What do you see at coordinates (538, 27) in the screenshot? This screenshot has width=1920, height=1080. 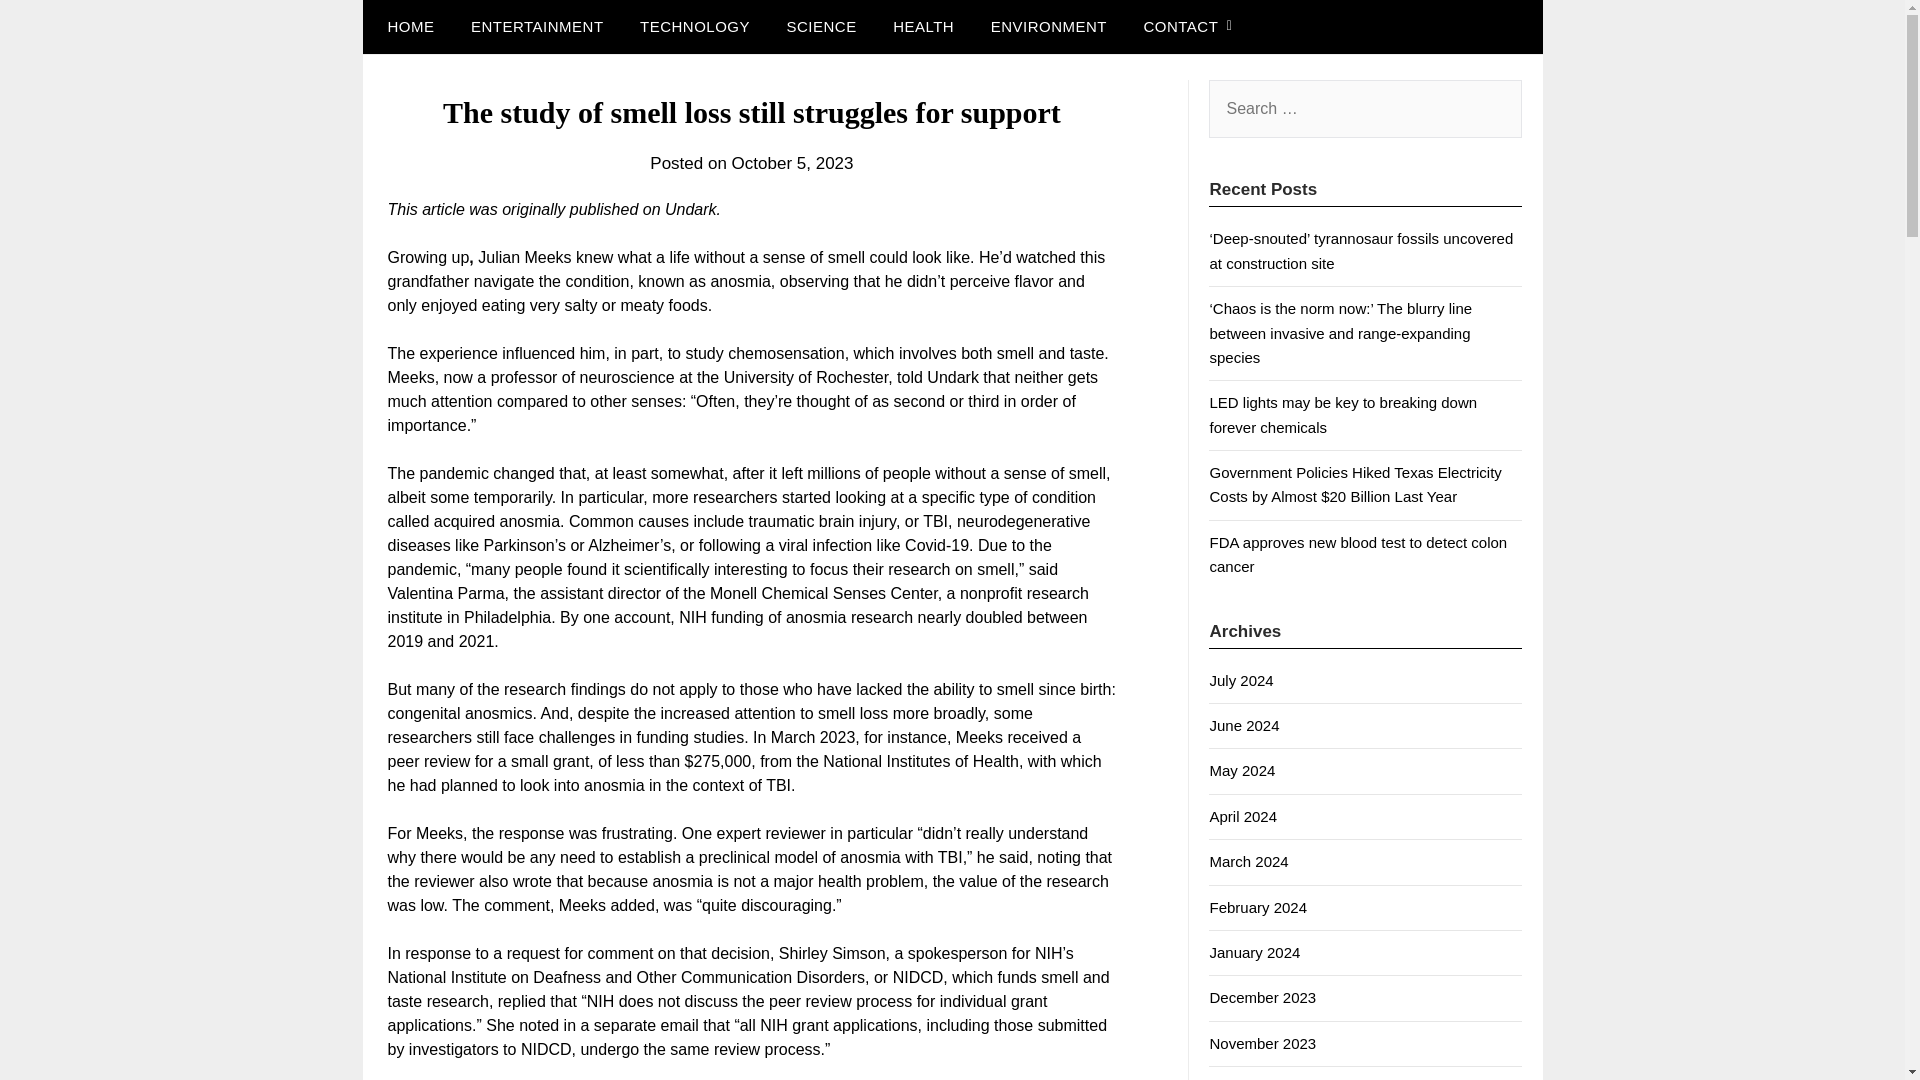 I see `ENTERTAINMENT` at bounding box center [538, 27].